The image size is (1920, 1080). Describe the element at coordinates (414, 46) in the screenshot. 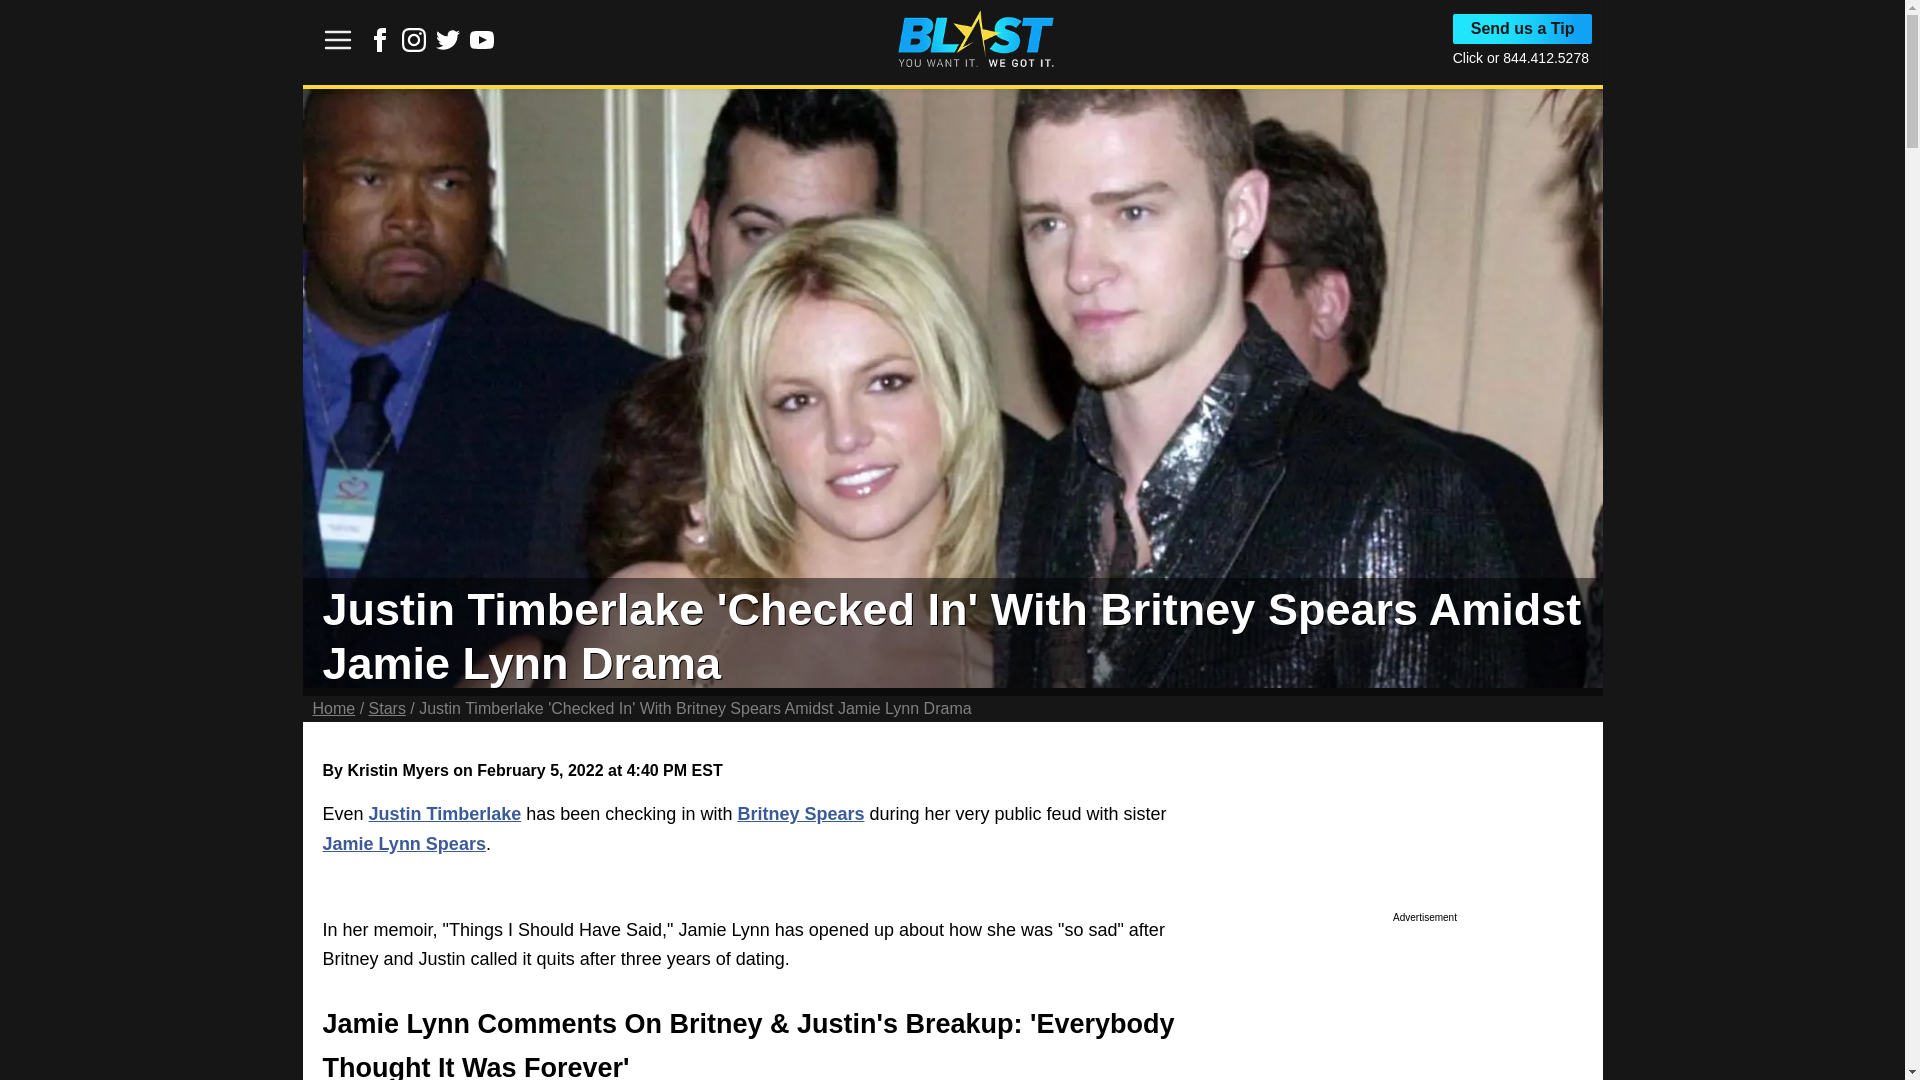

I see `Link to Instagram` at that location.